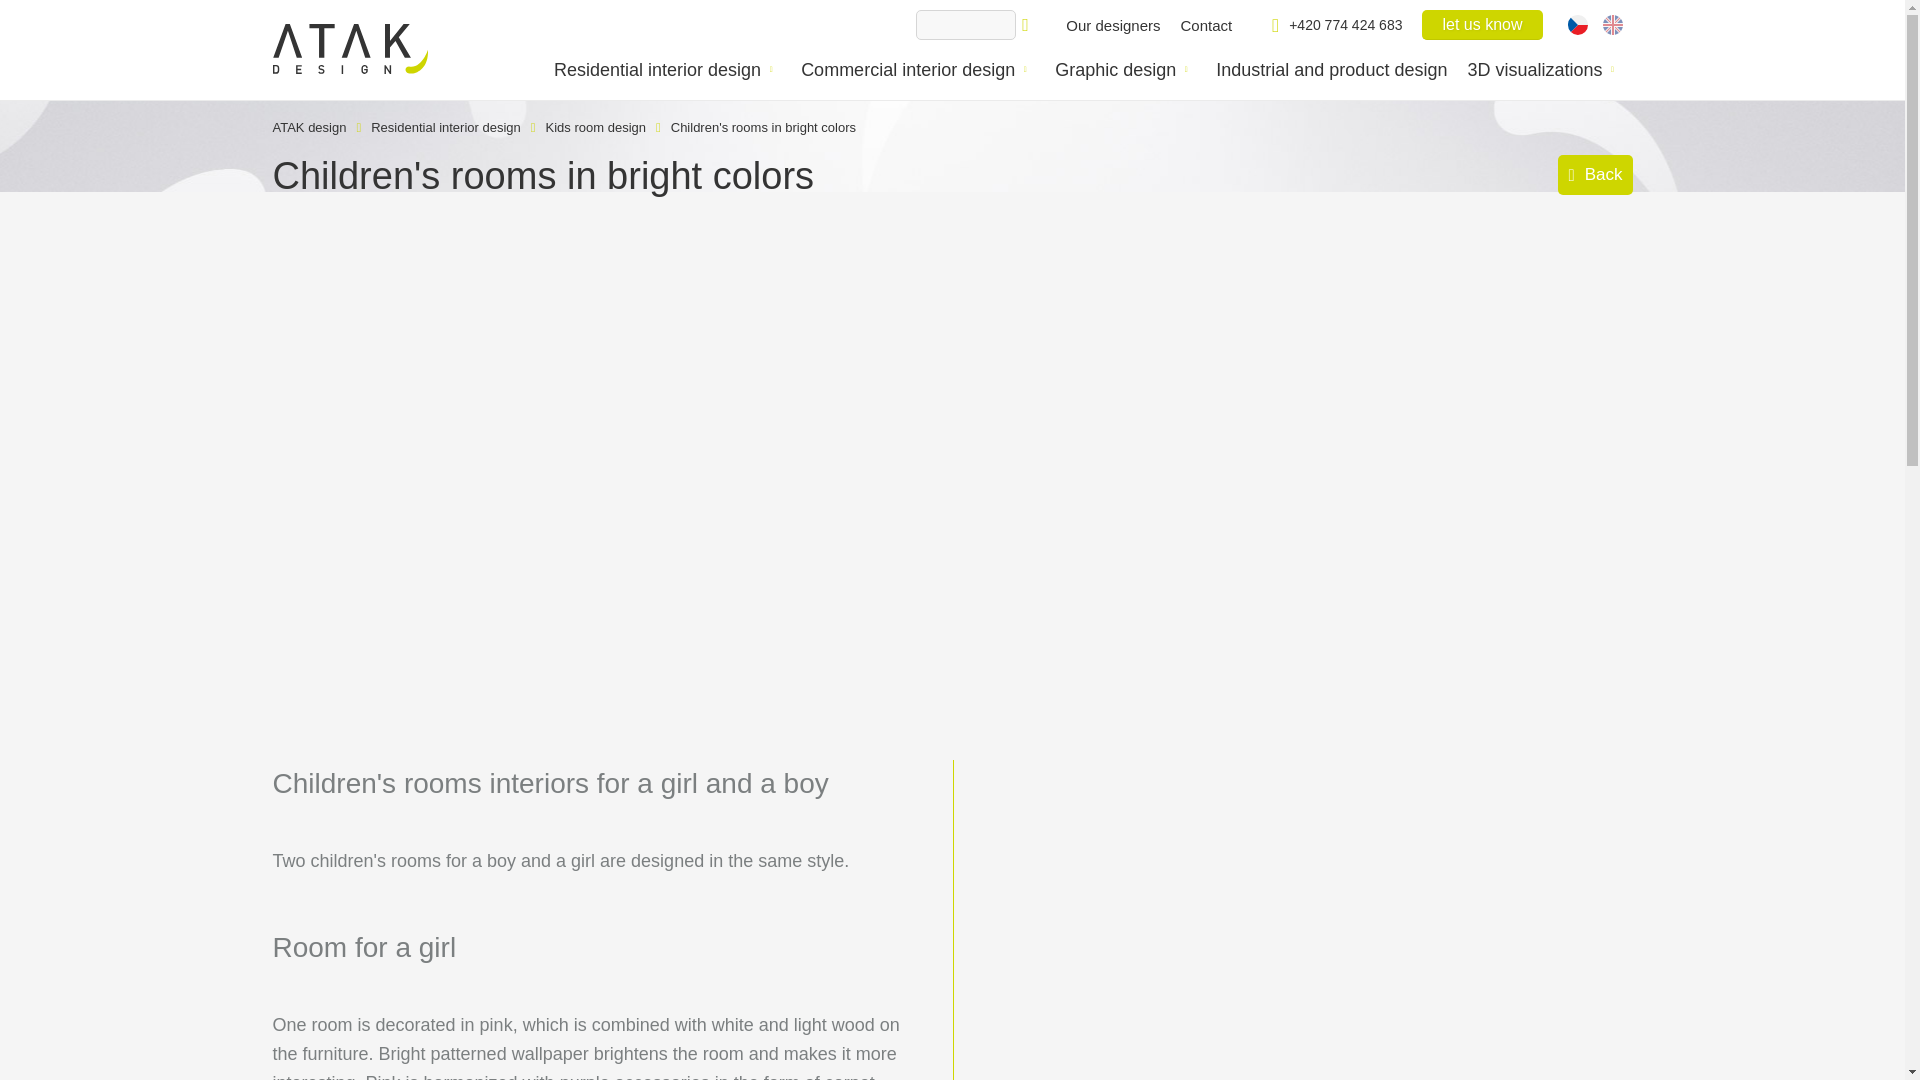  I want to click on Commercial interior design, so click(908, 70).